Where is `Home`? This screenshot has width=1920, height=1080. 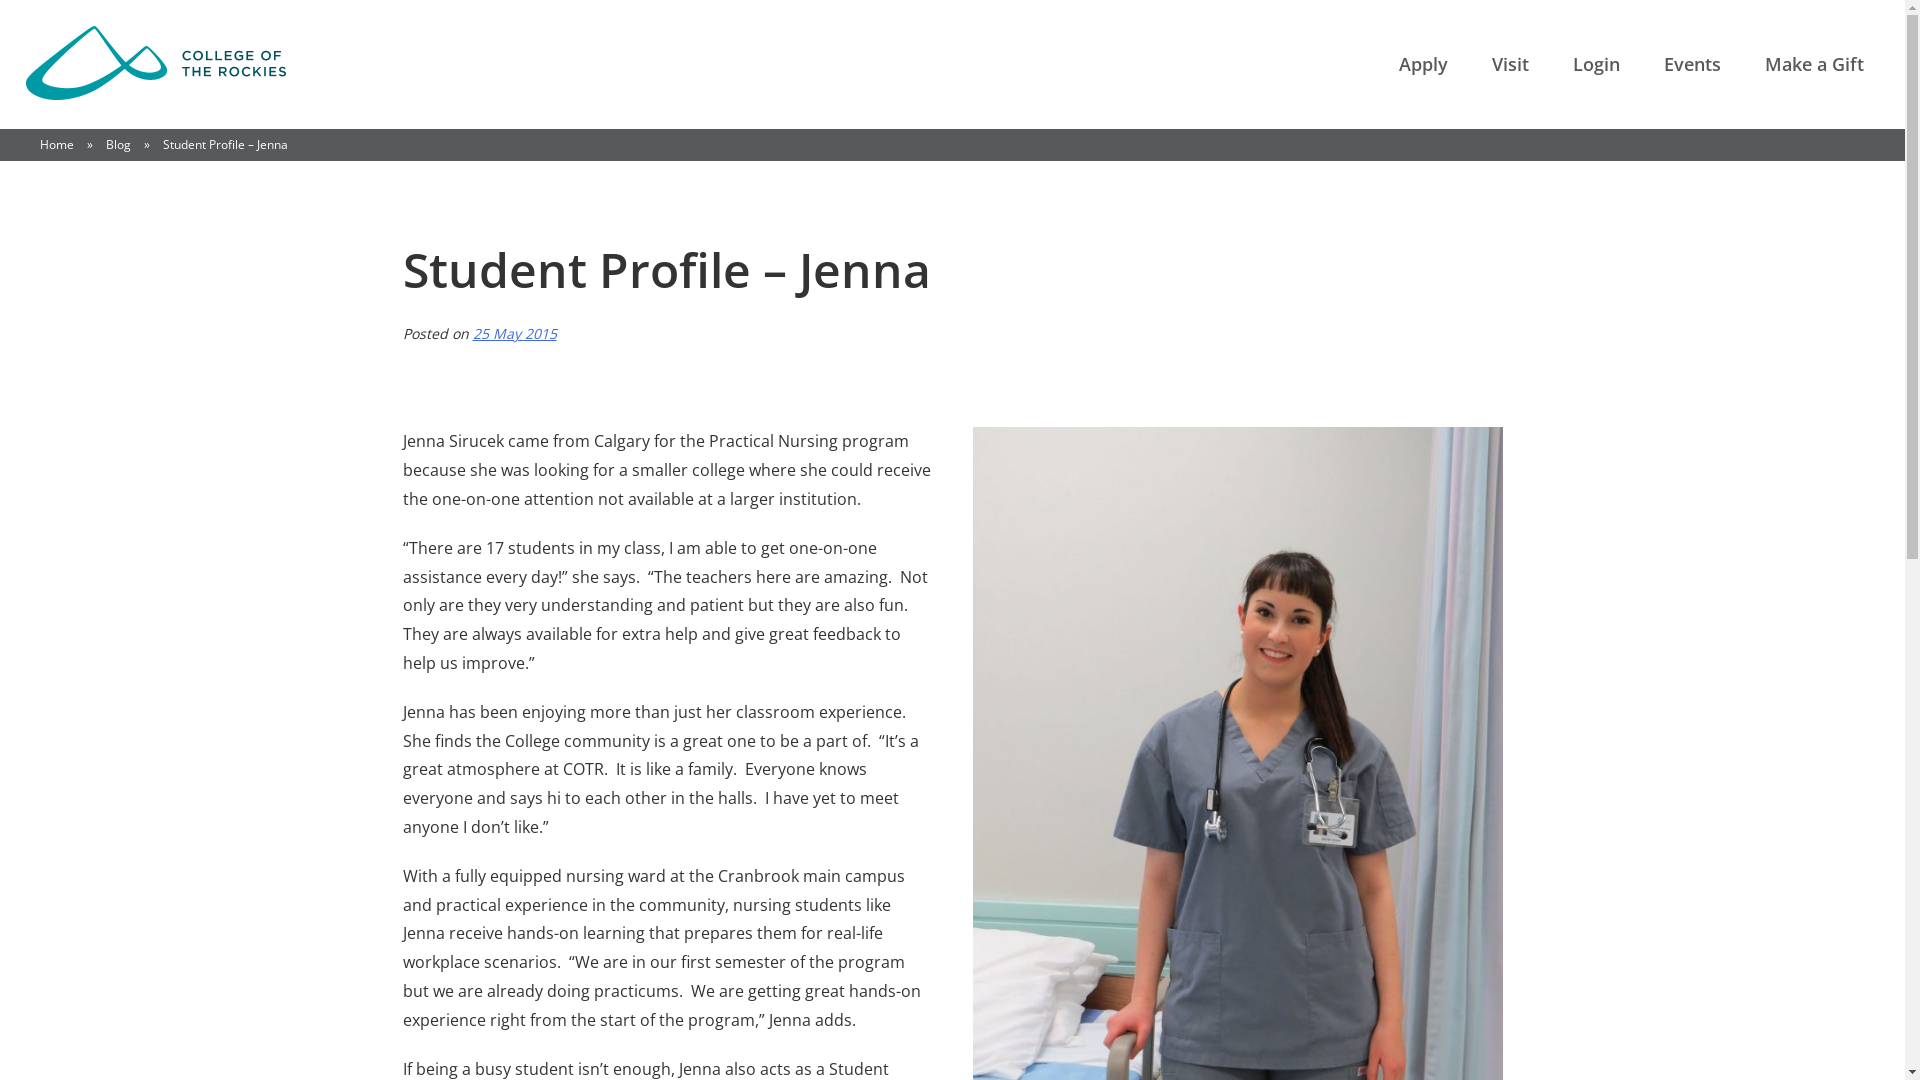 Home is located at coordinates (57, 144).